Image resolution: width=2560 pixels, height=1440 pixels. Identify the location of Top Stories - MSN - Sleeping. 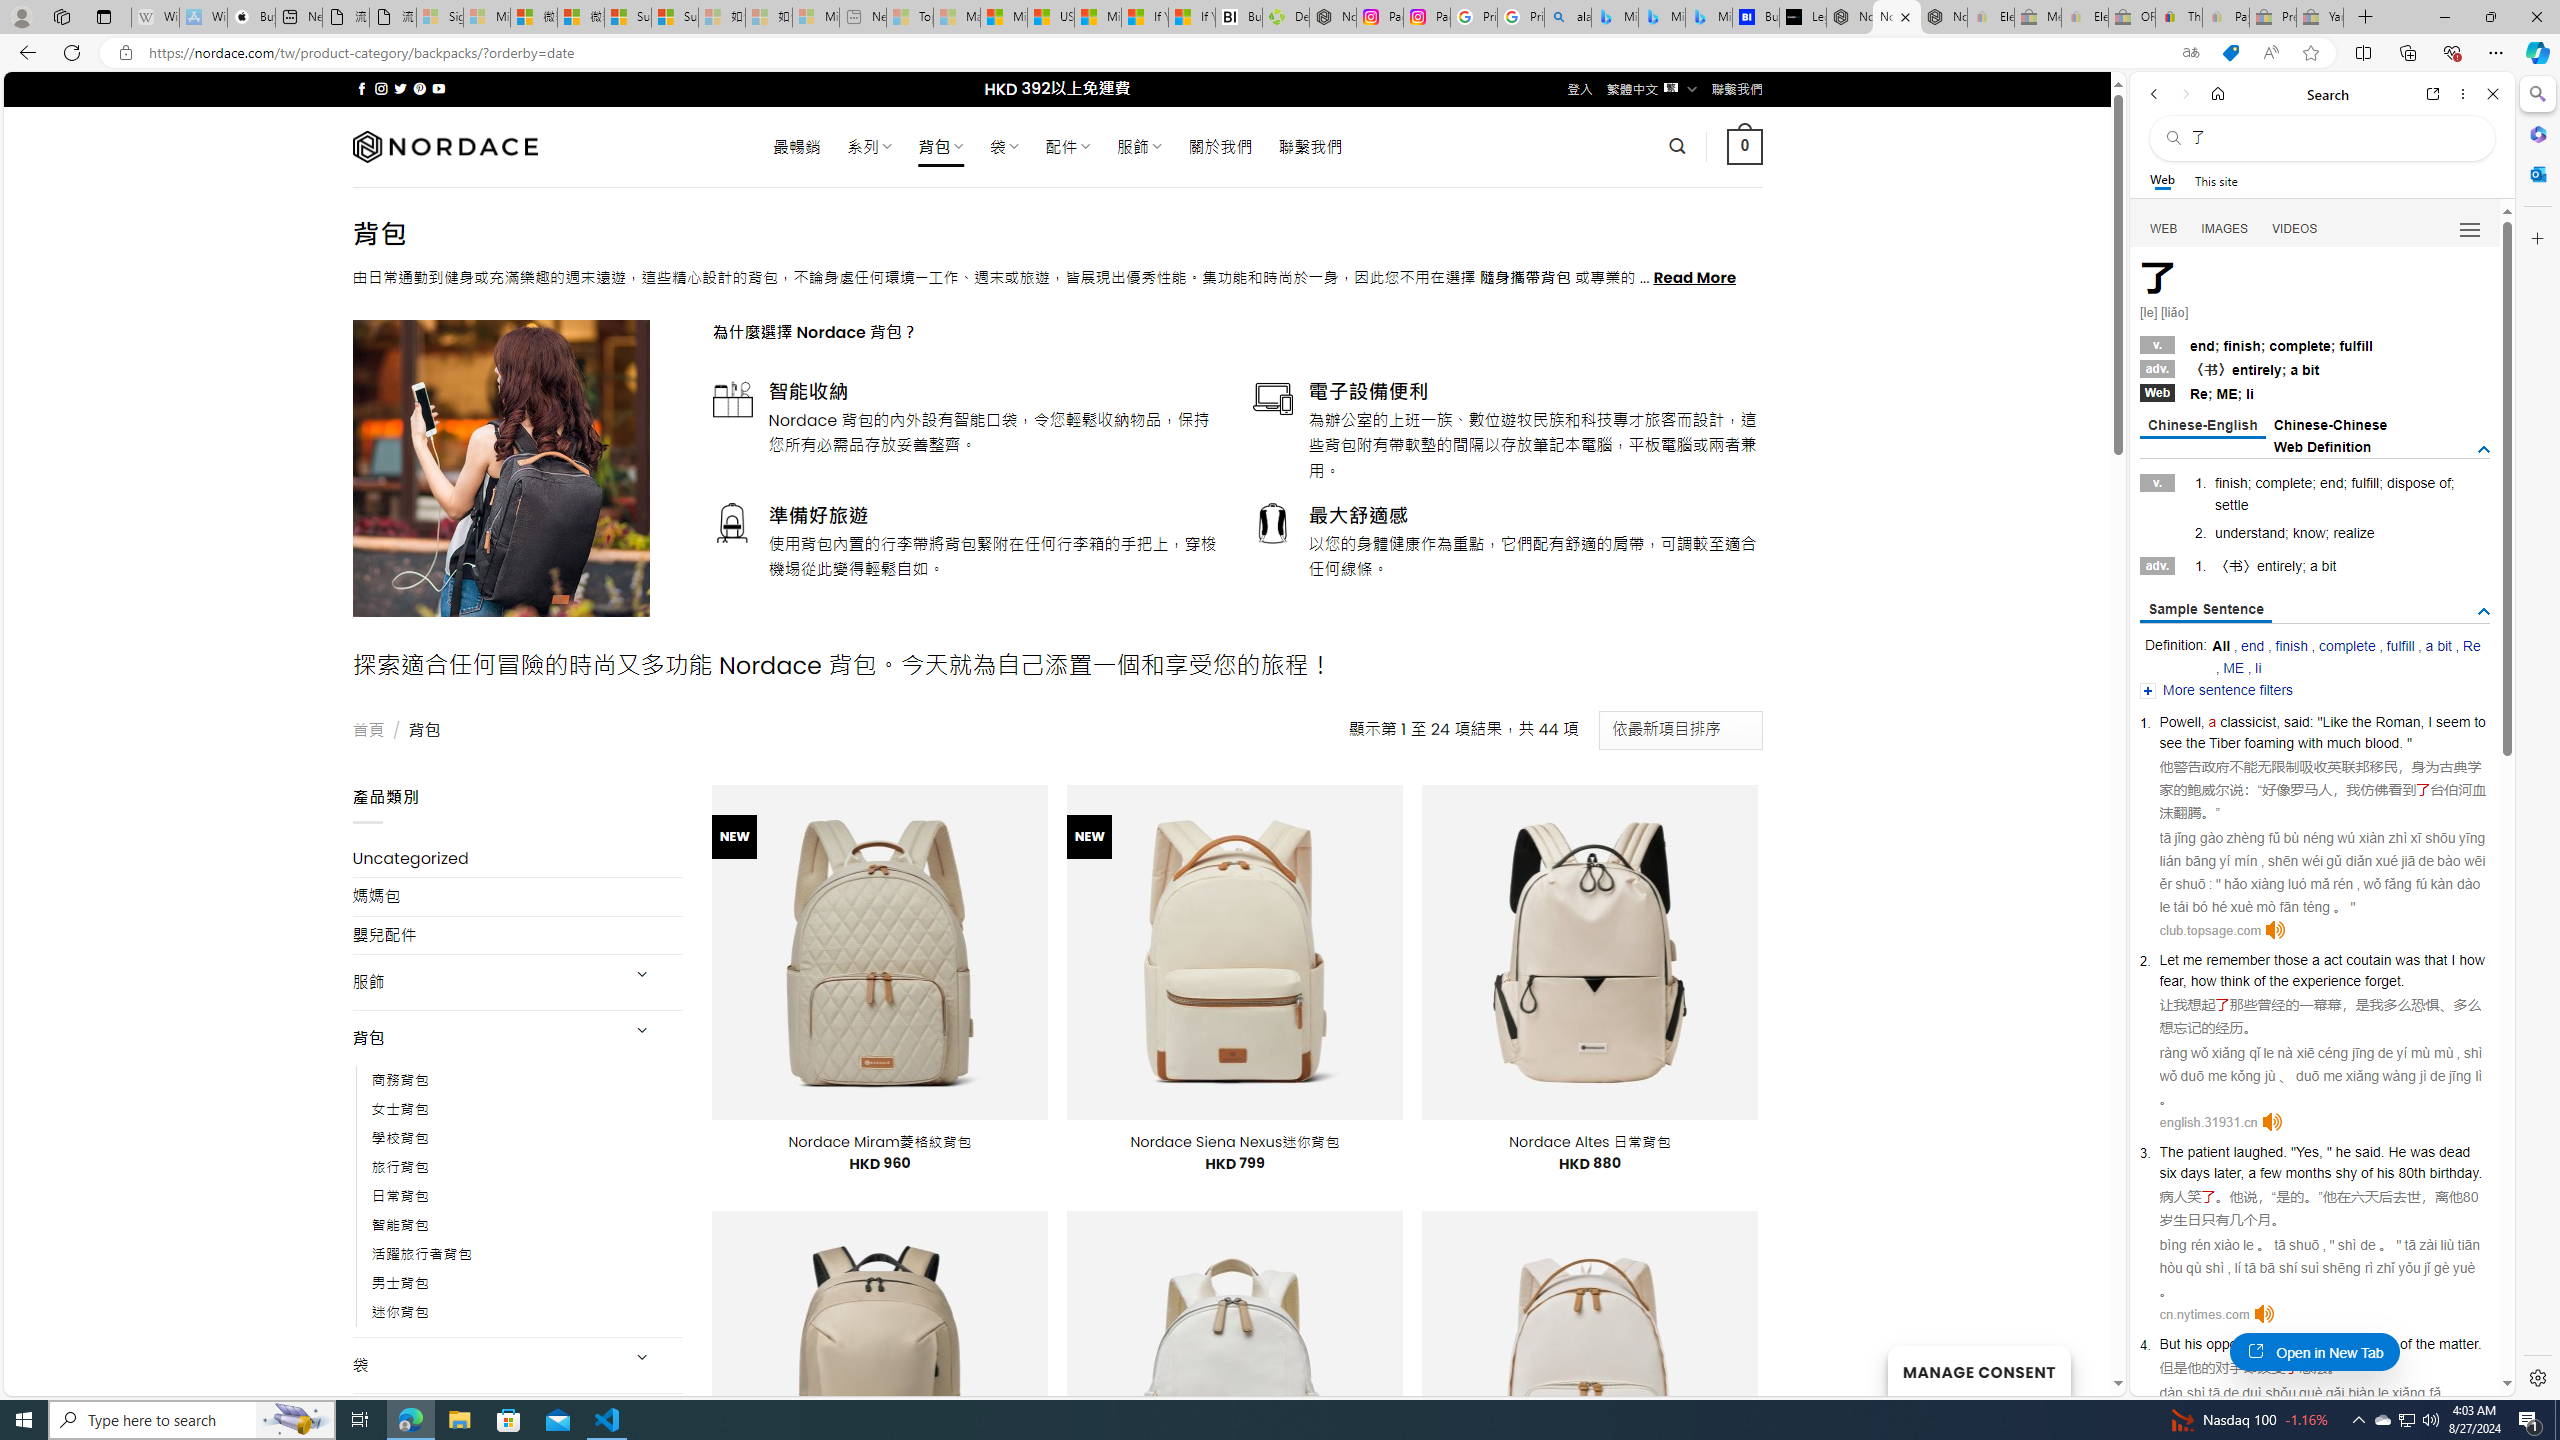
(910, 17).